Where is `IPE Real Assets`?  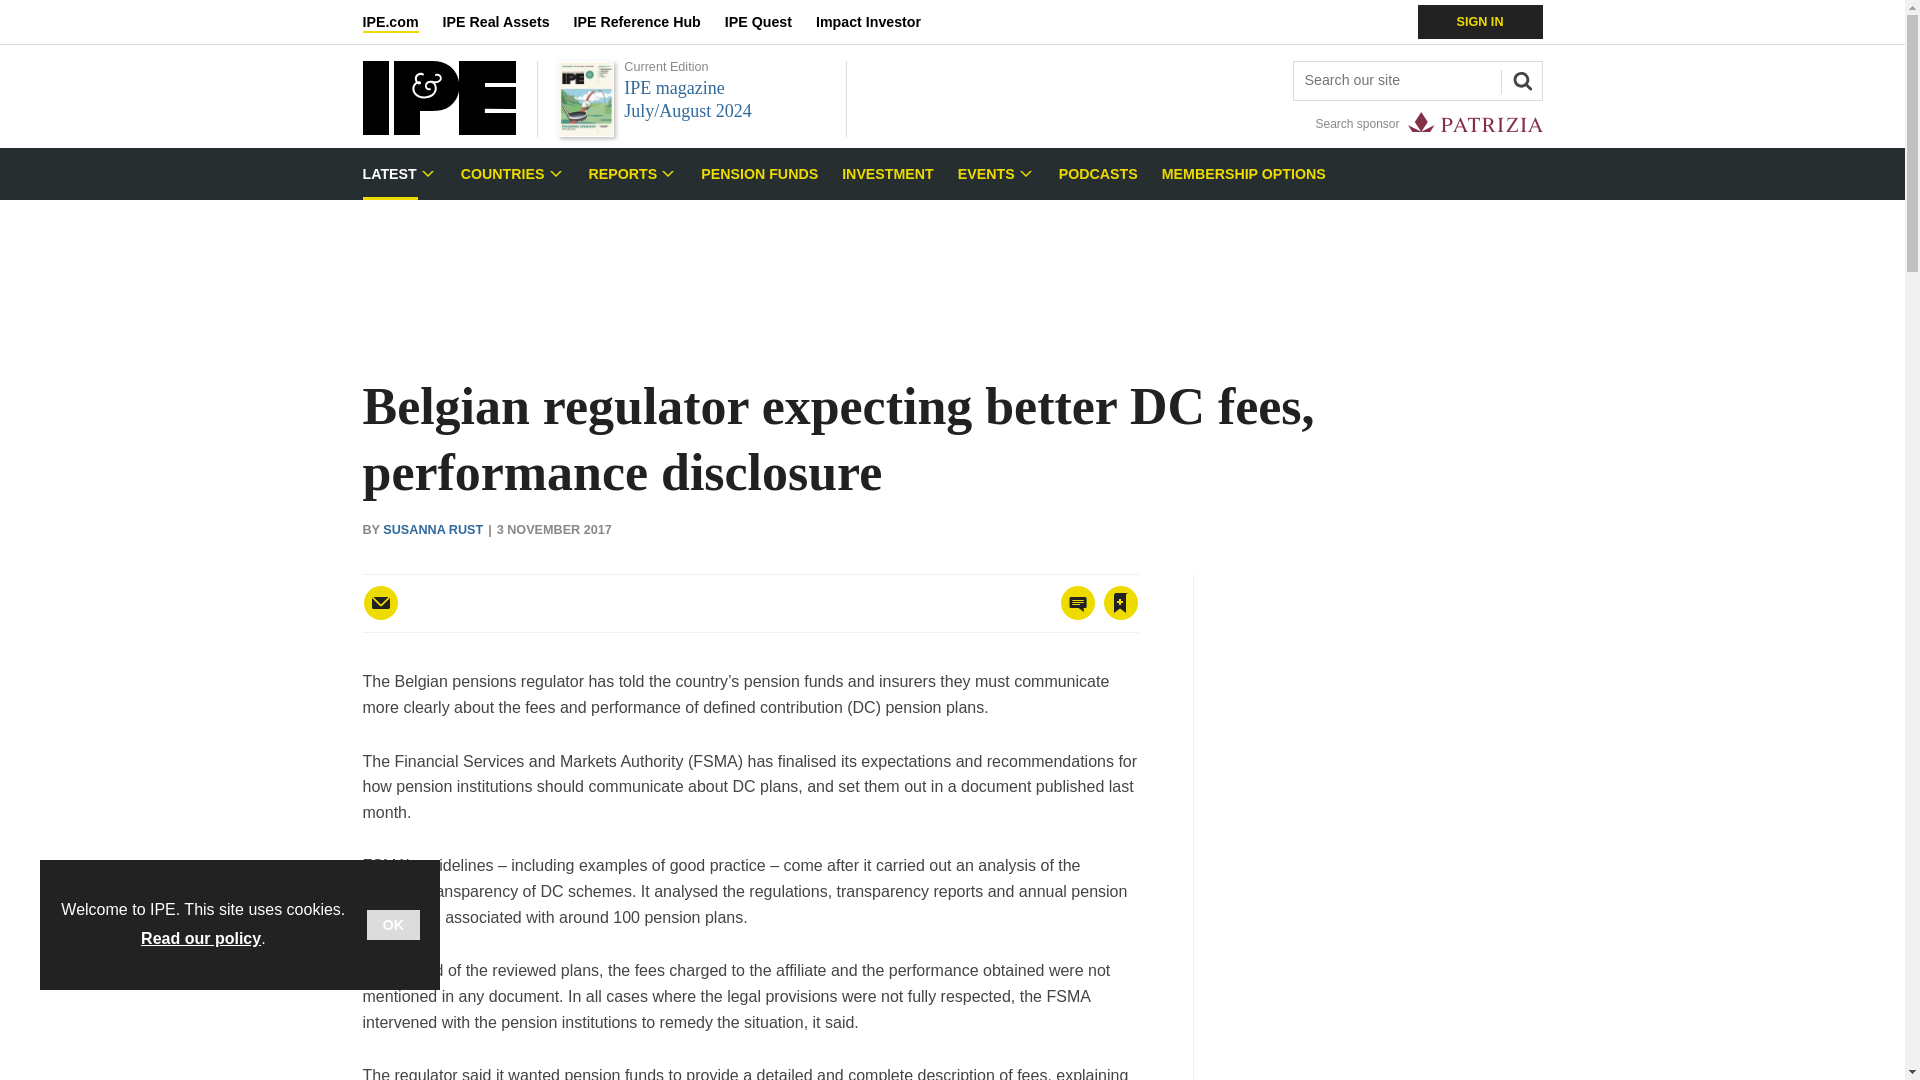
IPE Real Assets is located at coordinates (508, 22).